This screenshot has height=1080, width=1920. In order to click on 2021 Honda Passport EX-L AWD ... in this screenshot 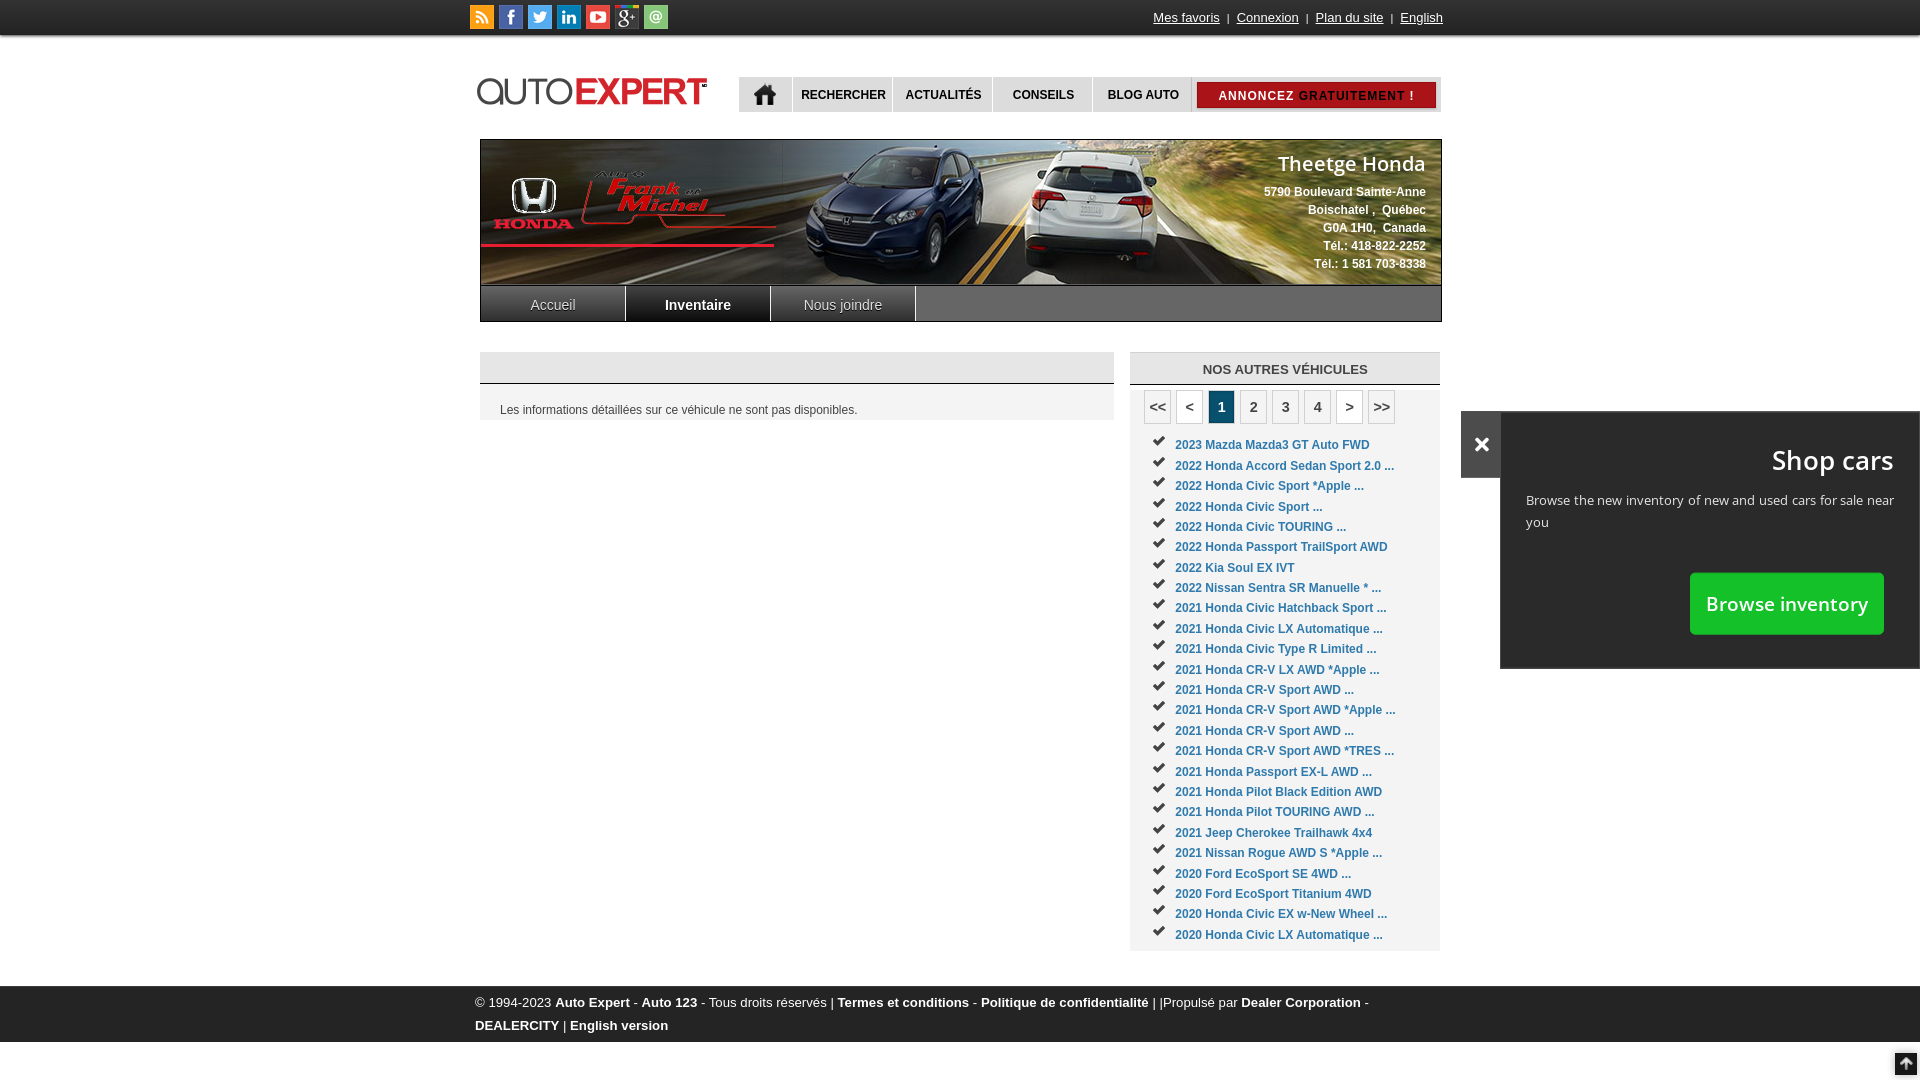, I will do `click(1274, 772)`.